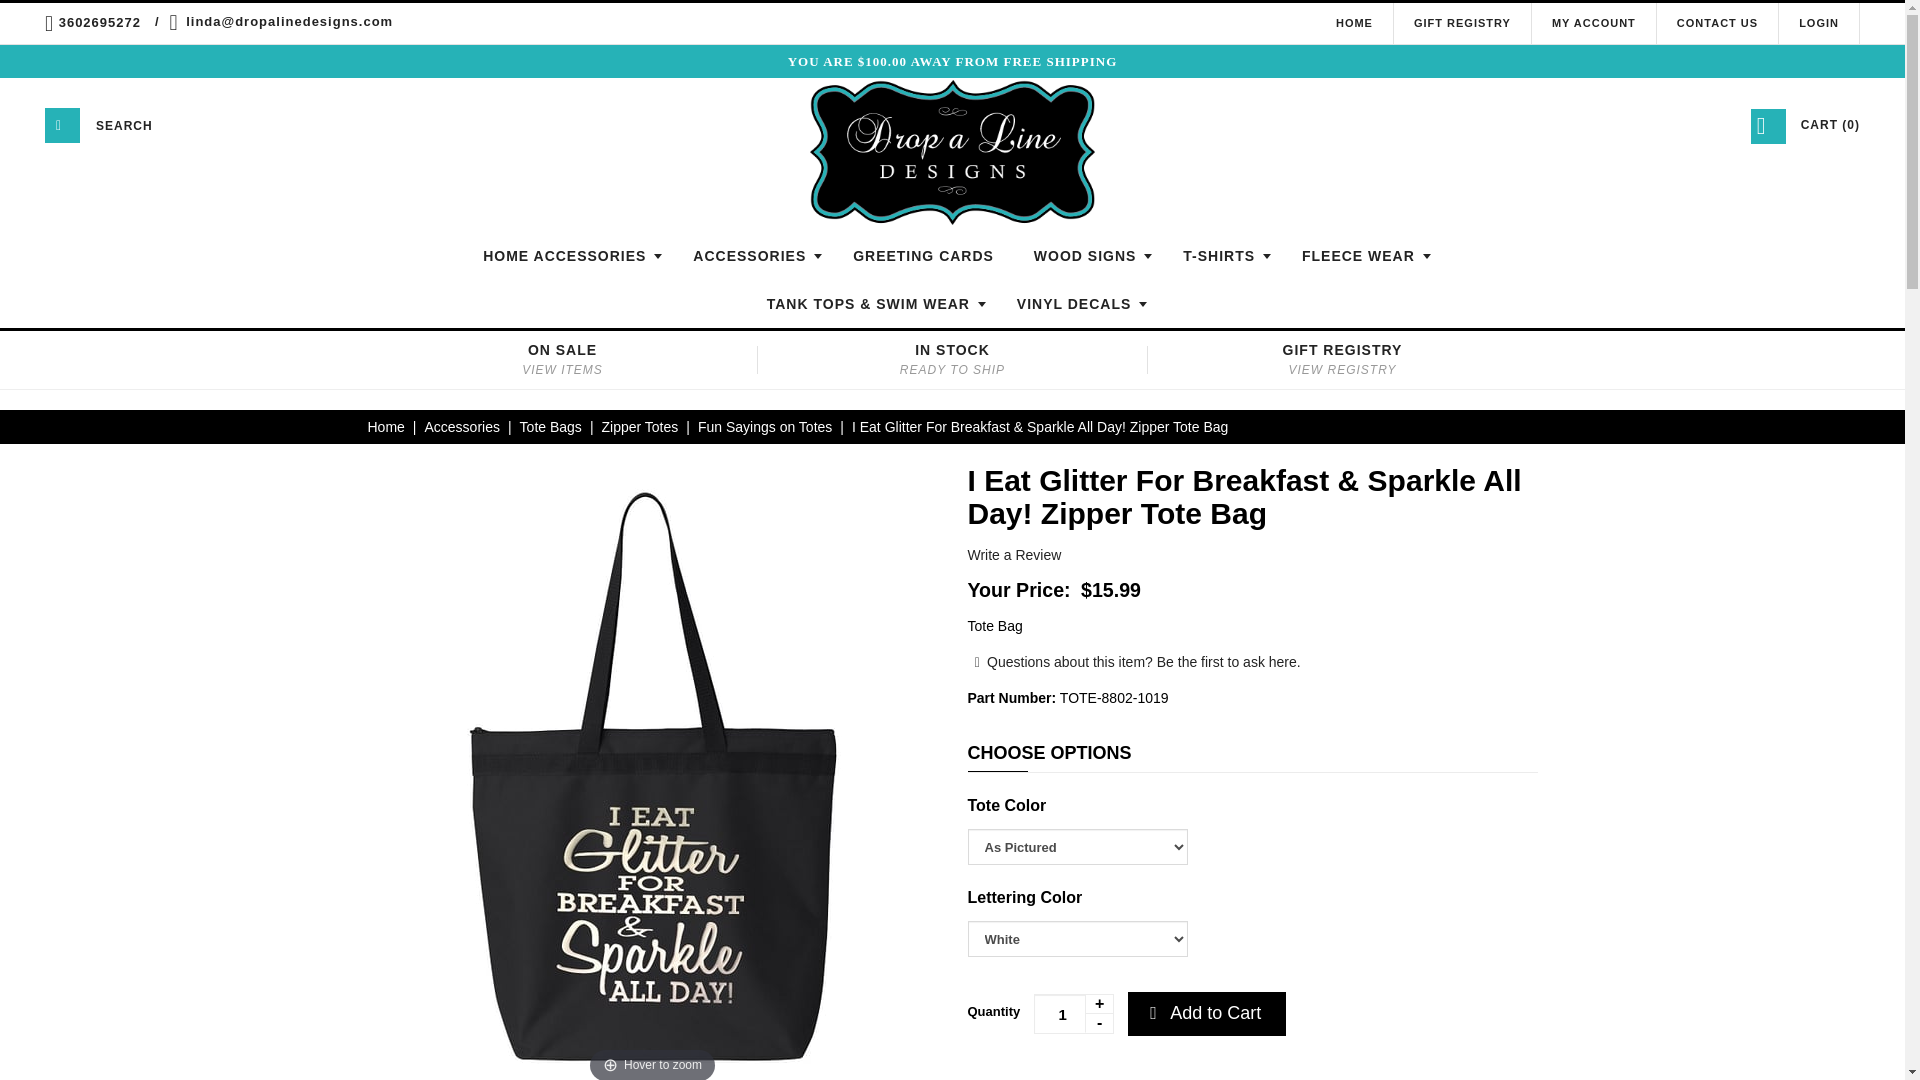 The height and width of the screenshot is (1080, 1920). What do you see at coordinates (1222, 256) in the screenshot?
I see `T-SHIRTS` at bounding box center [1222, 256].